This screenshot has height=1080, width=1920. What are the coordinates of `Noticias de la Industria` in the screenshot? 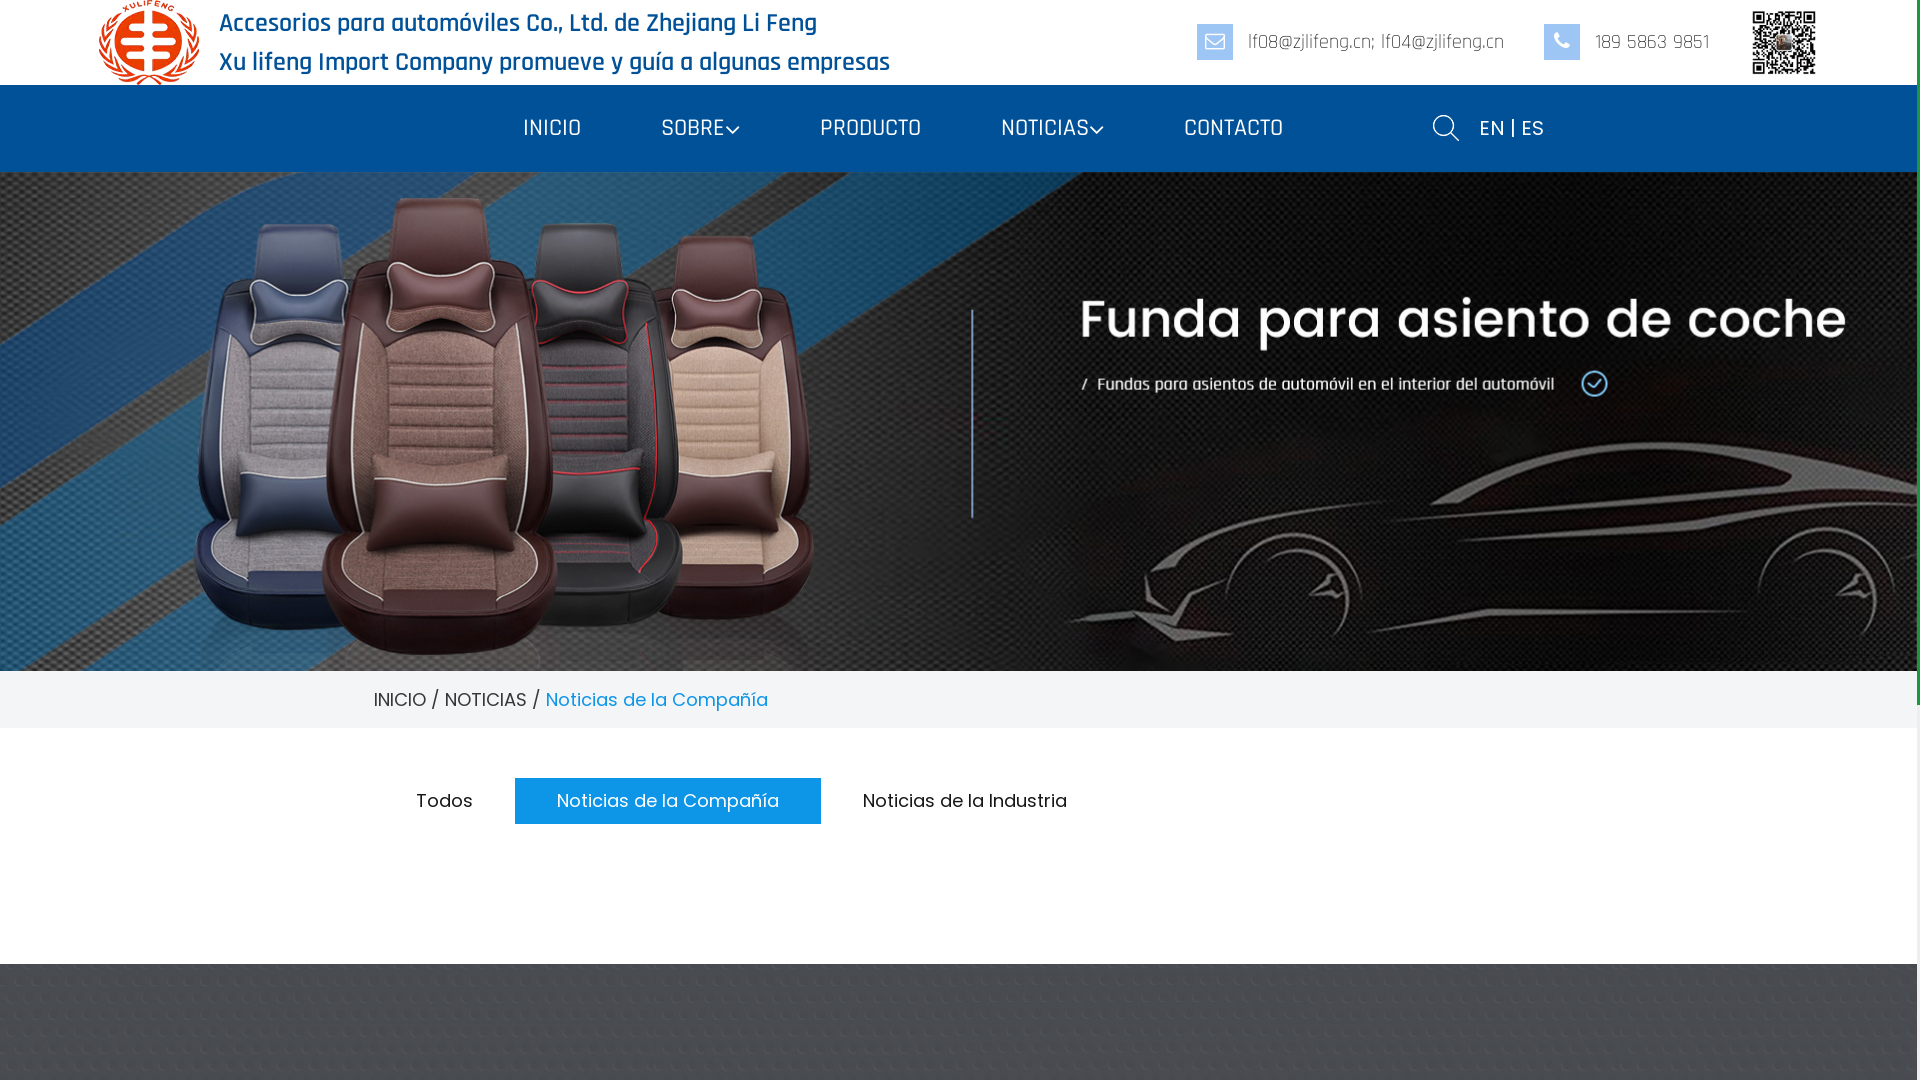 It's located at (964, 801).